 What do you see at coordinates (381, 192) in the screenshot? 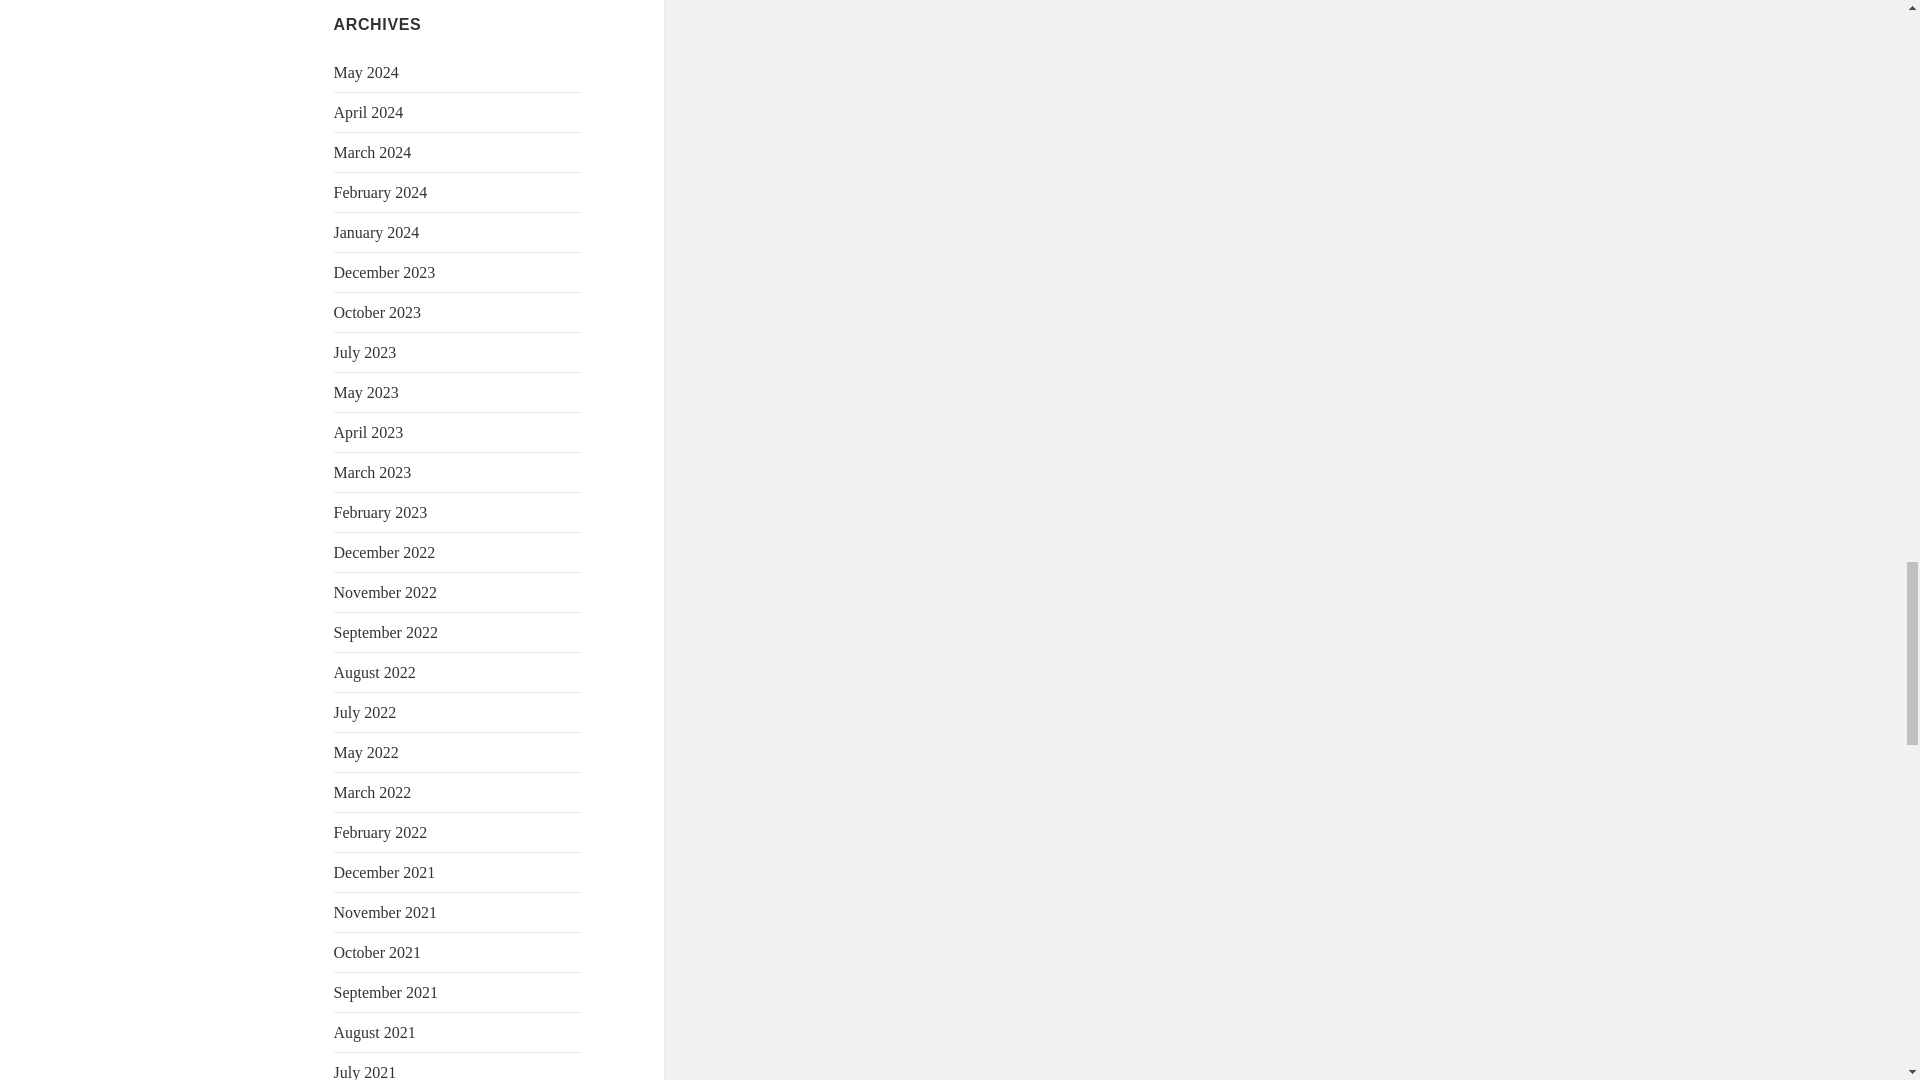
I see `February 2024` at bounding box center [381, 192].